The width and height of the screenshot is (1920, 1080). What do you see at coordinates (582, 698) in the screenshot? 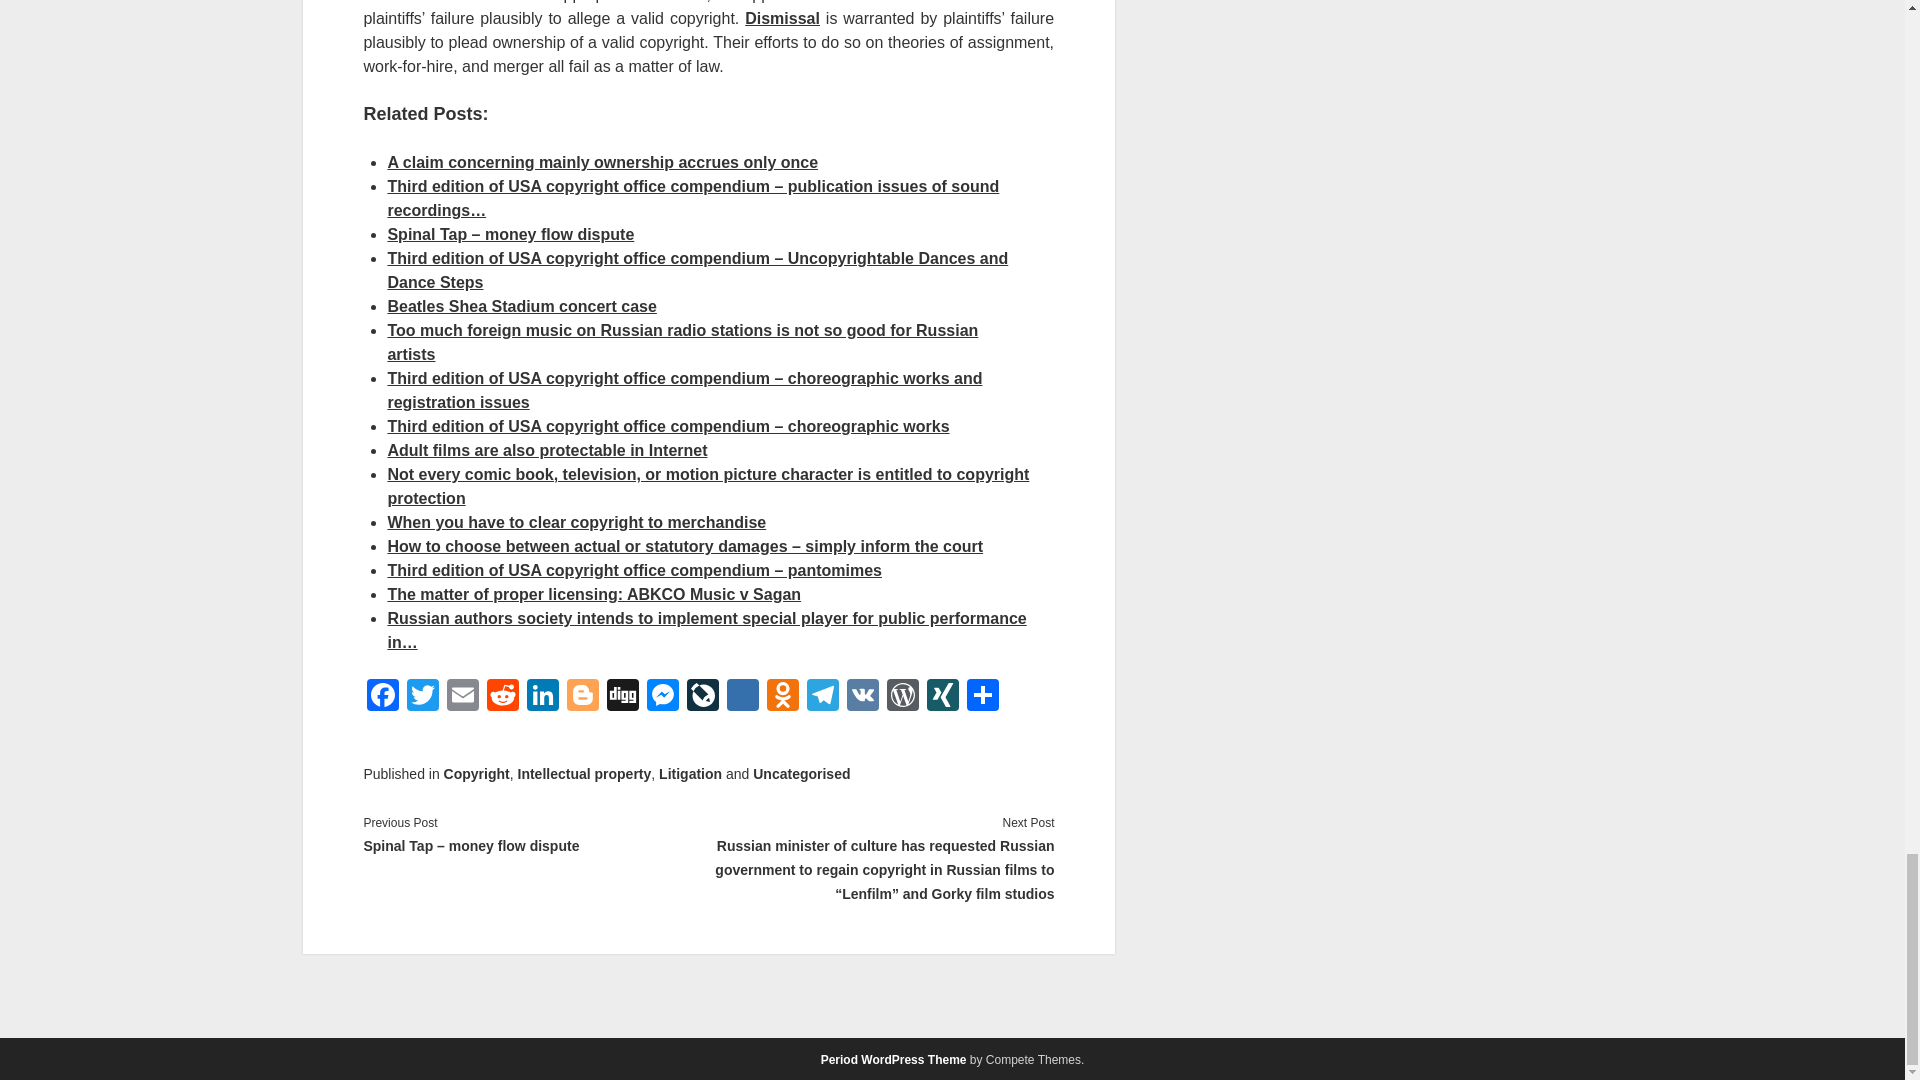
I see `Blogger` at bounding box center [582, 698].